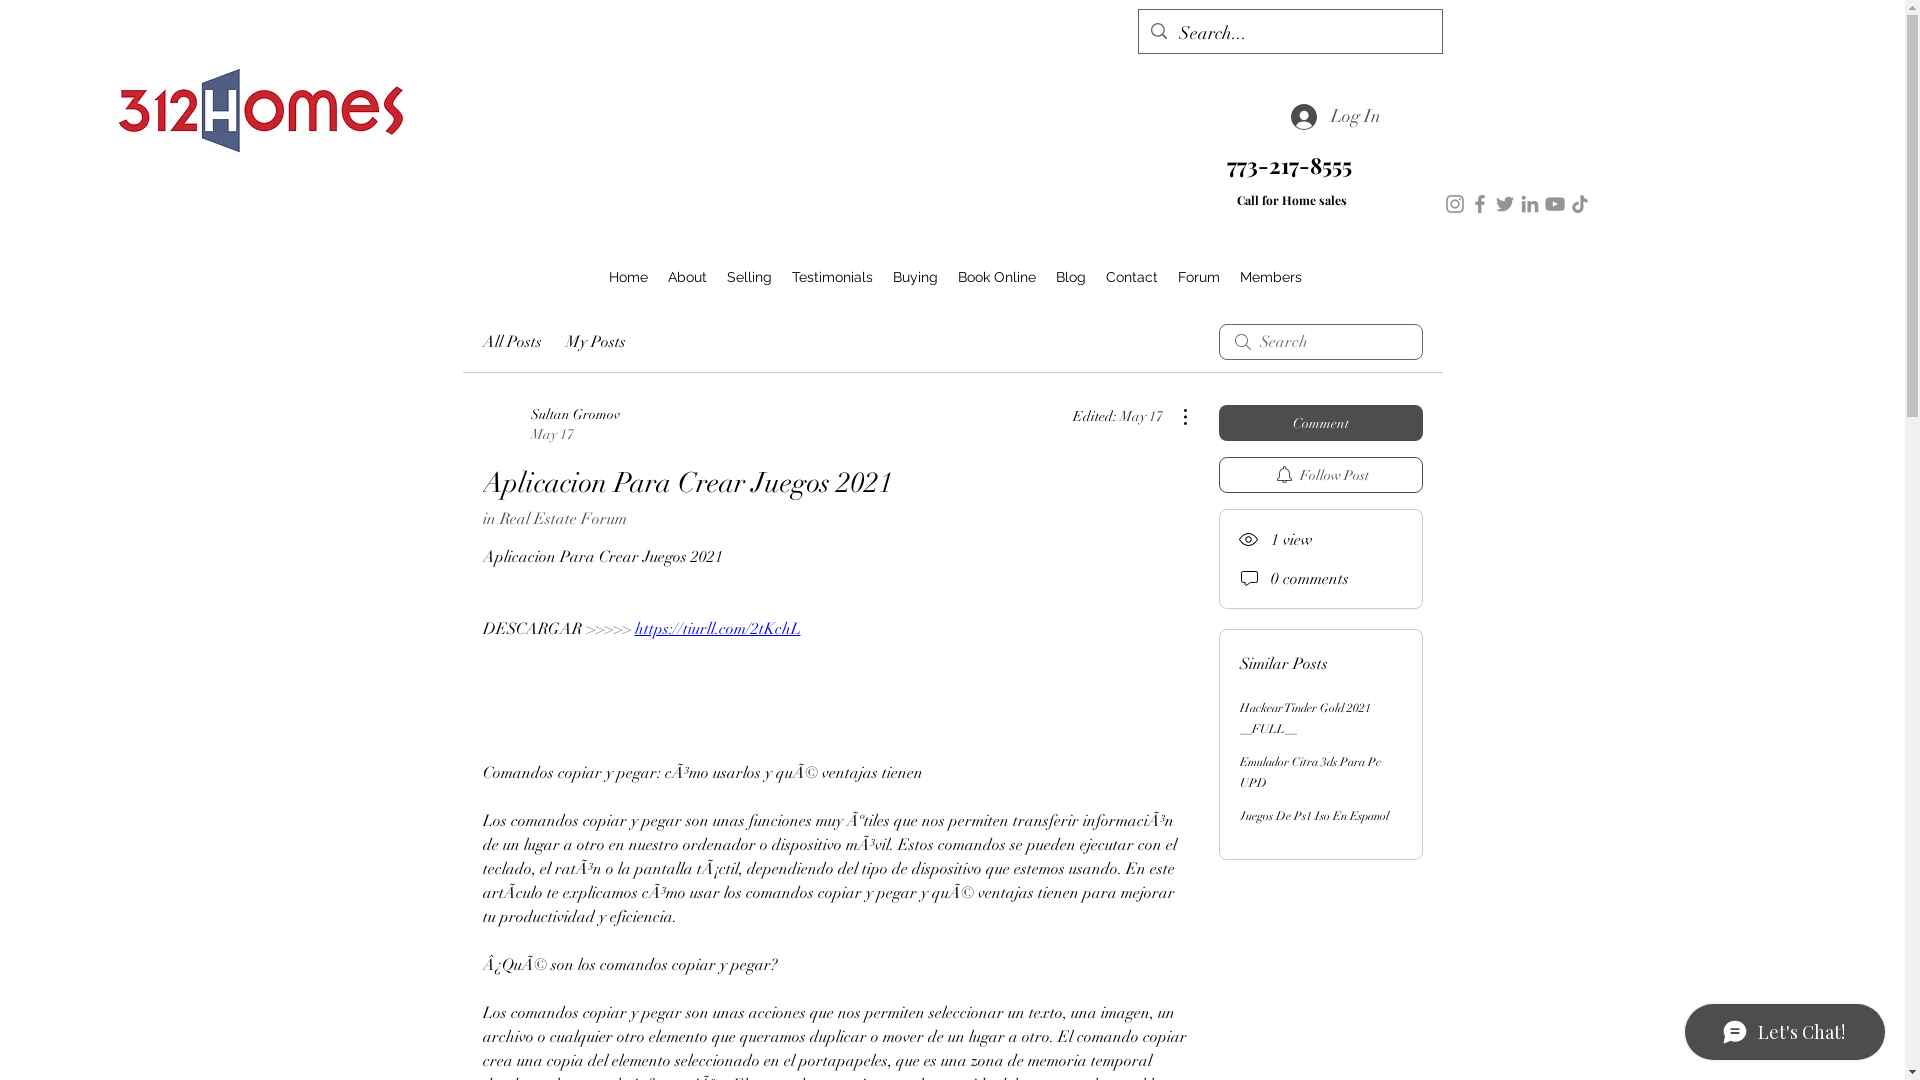 The width and height of the screenshot is (1920, 1080). Describe the element at coordinates (1320, 475) in the screenshot. I see `Follow Post` at that location.